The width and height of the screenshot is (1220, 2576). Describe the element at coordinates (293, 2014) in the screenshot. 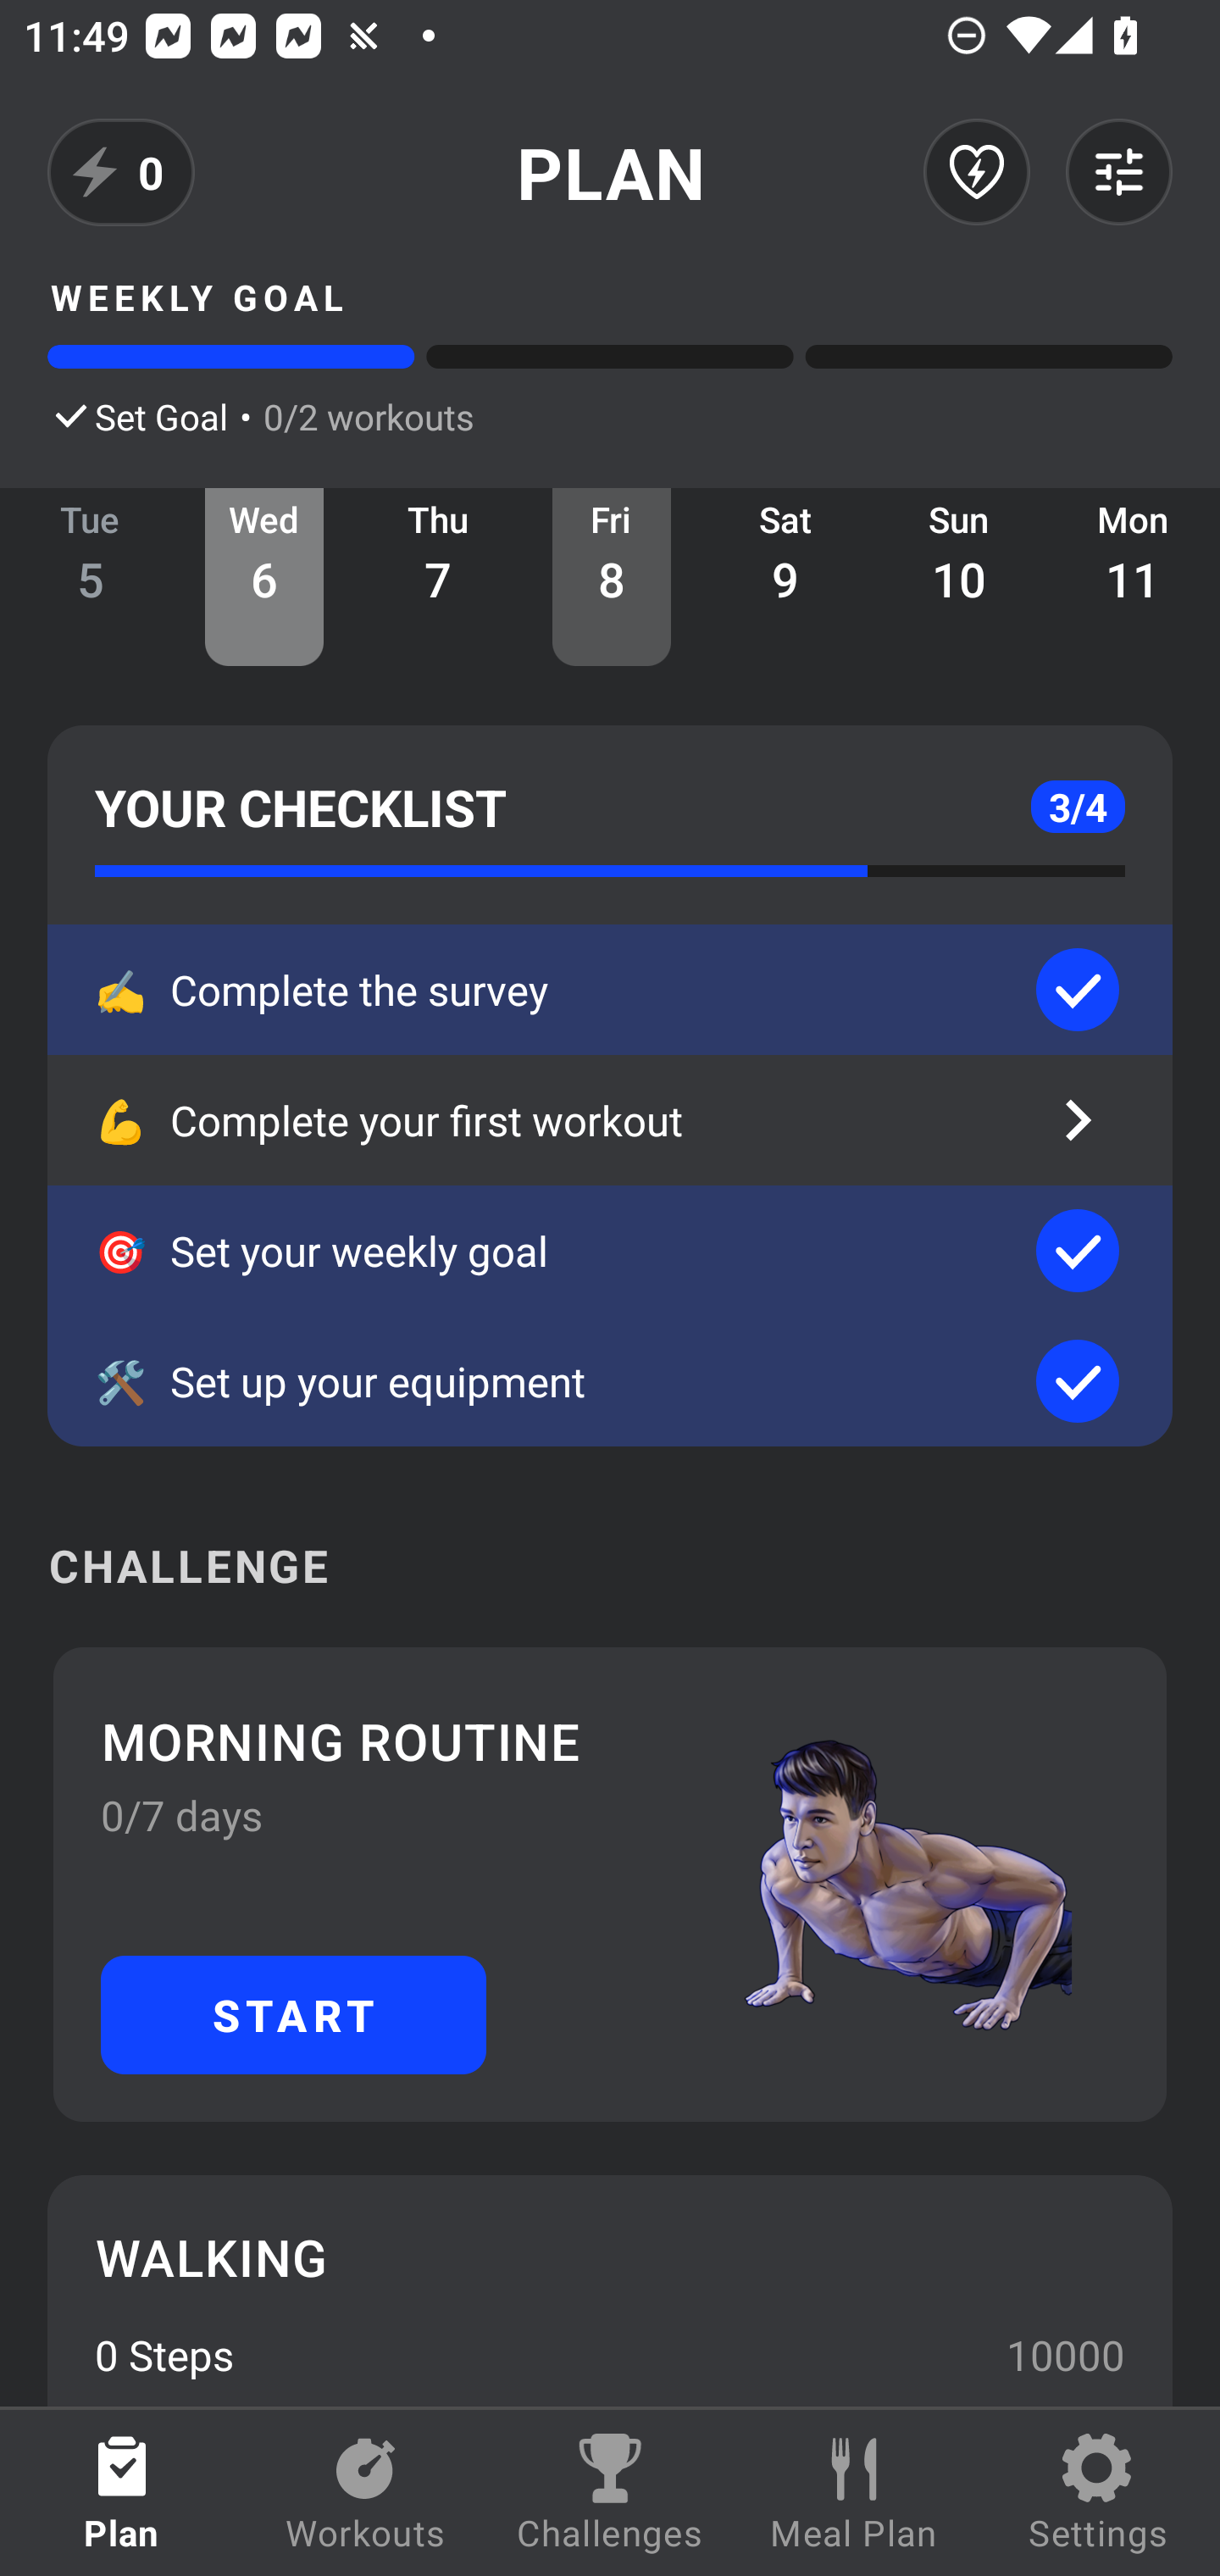

I see `START` at that location.